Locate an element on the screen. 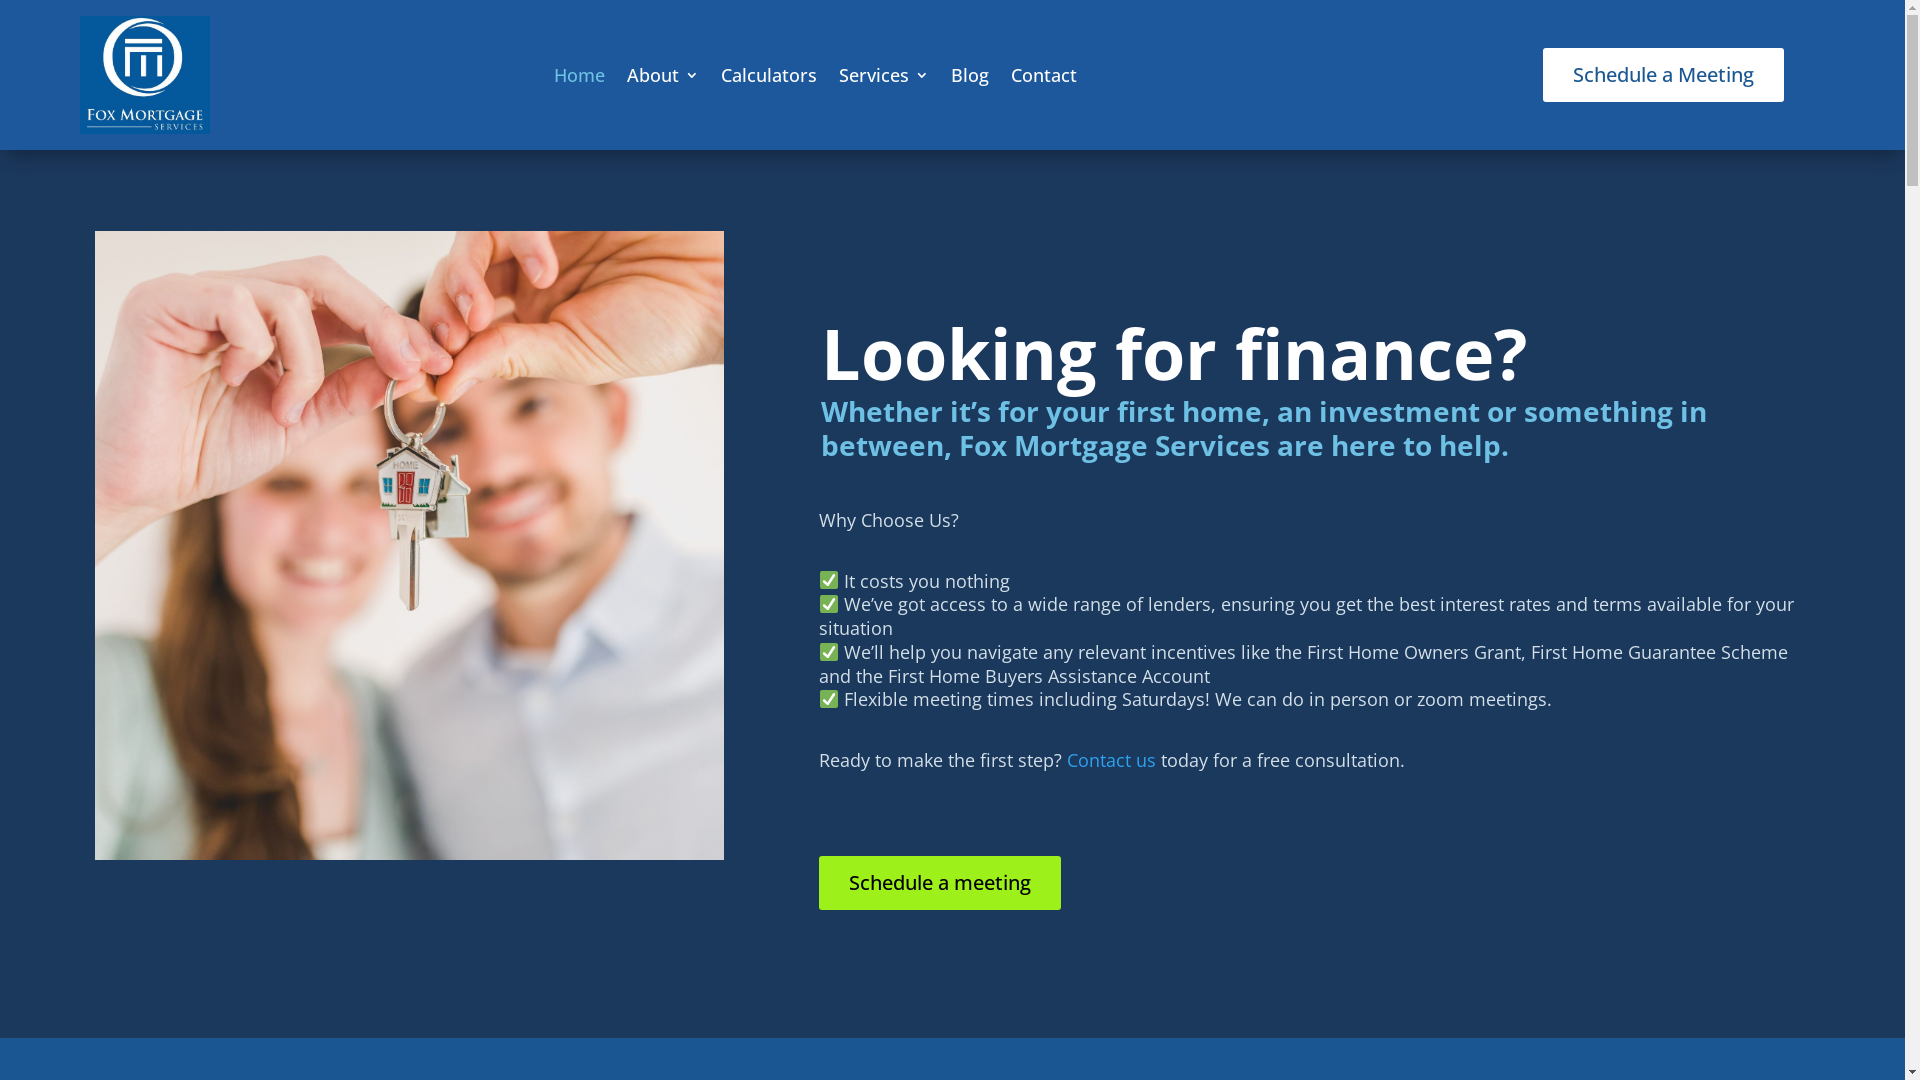 The height and width of the screenshot is (1080, 1920). Schedule a Meeting is located at coordinates (1664, 75).